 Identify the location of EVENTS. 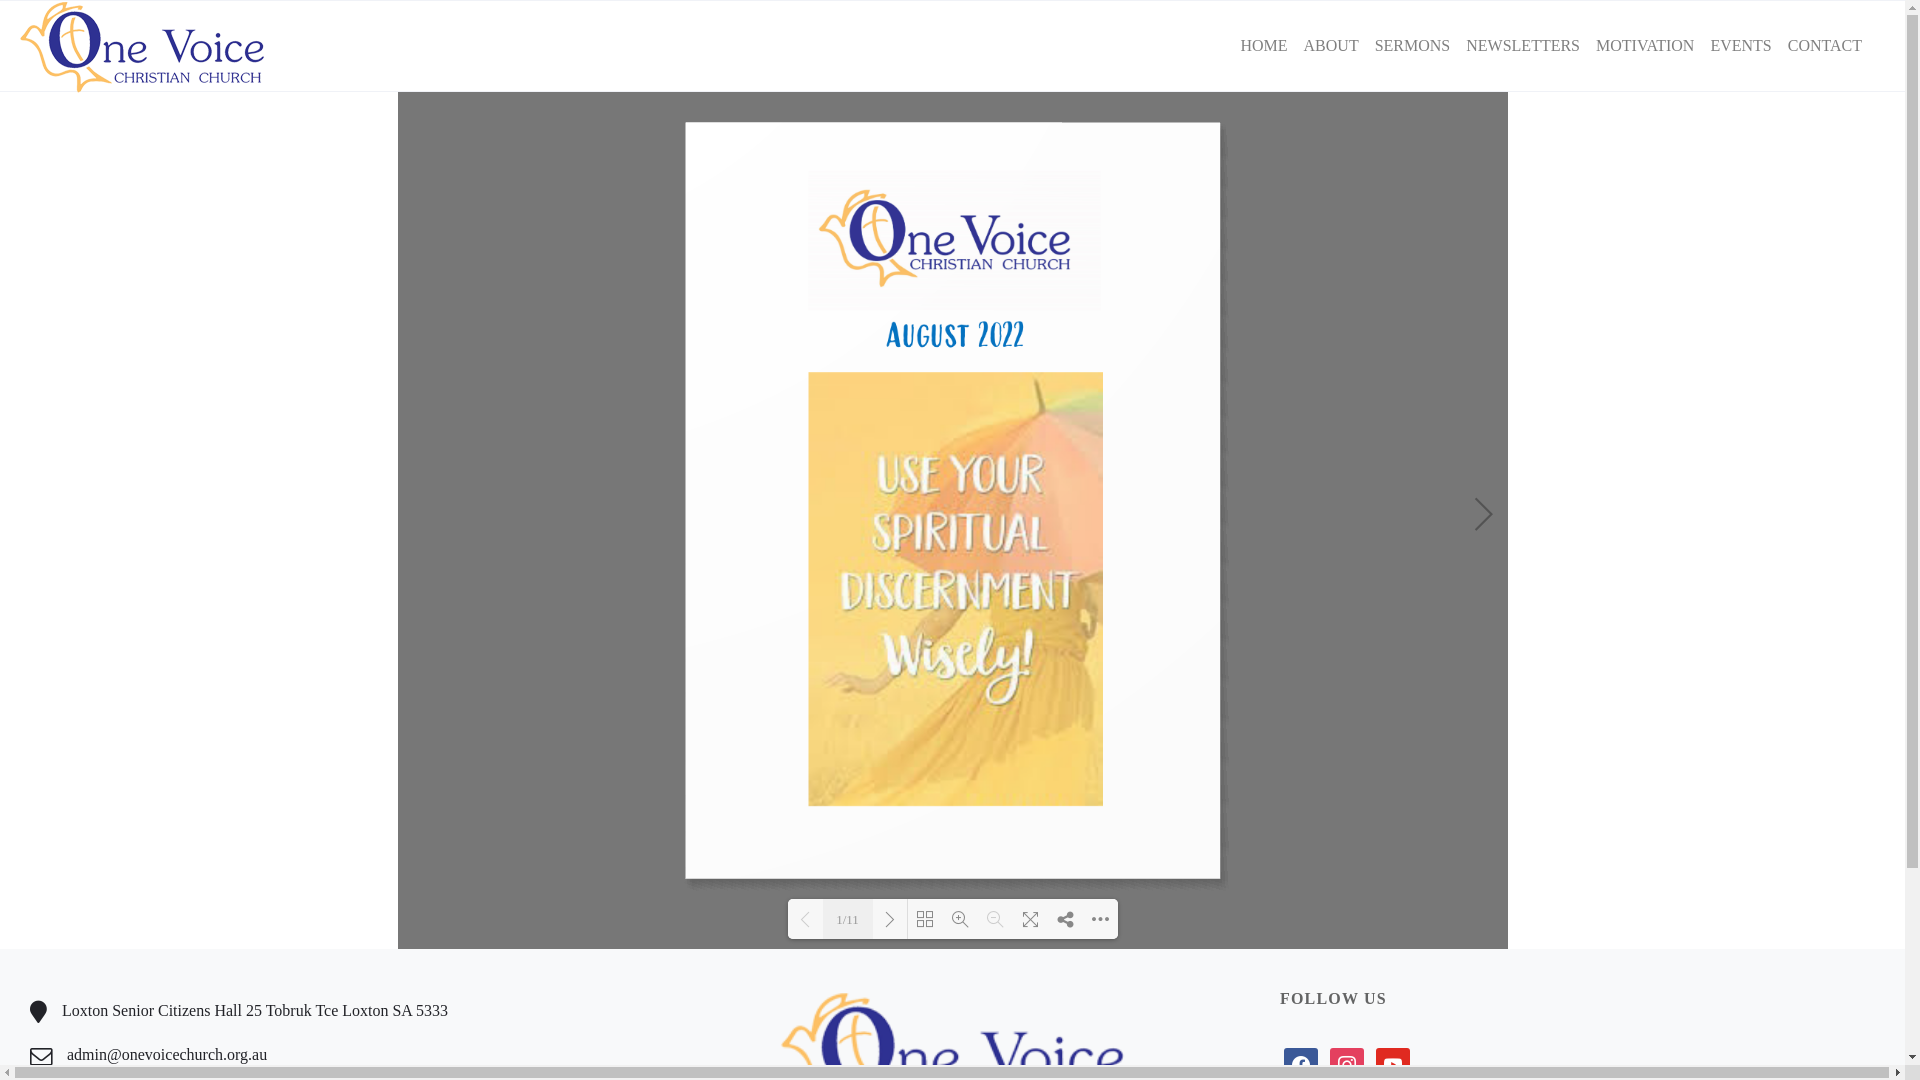
(1740, 46).